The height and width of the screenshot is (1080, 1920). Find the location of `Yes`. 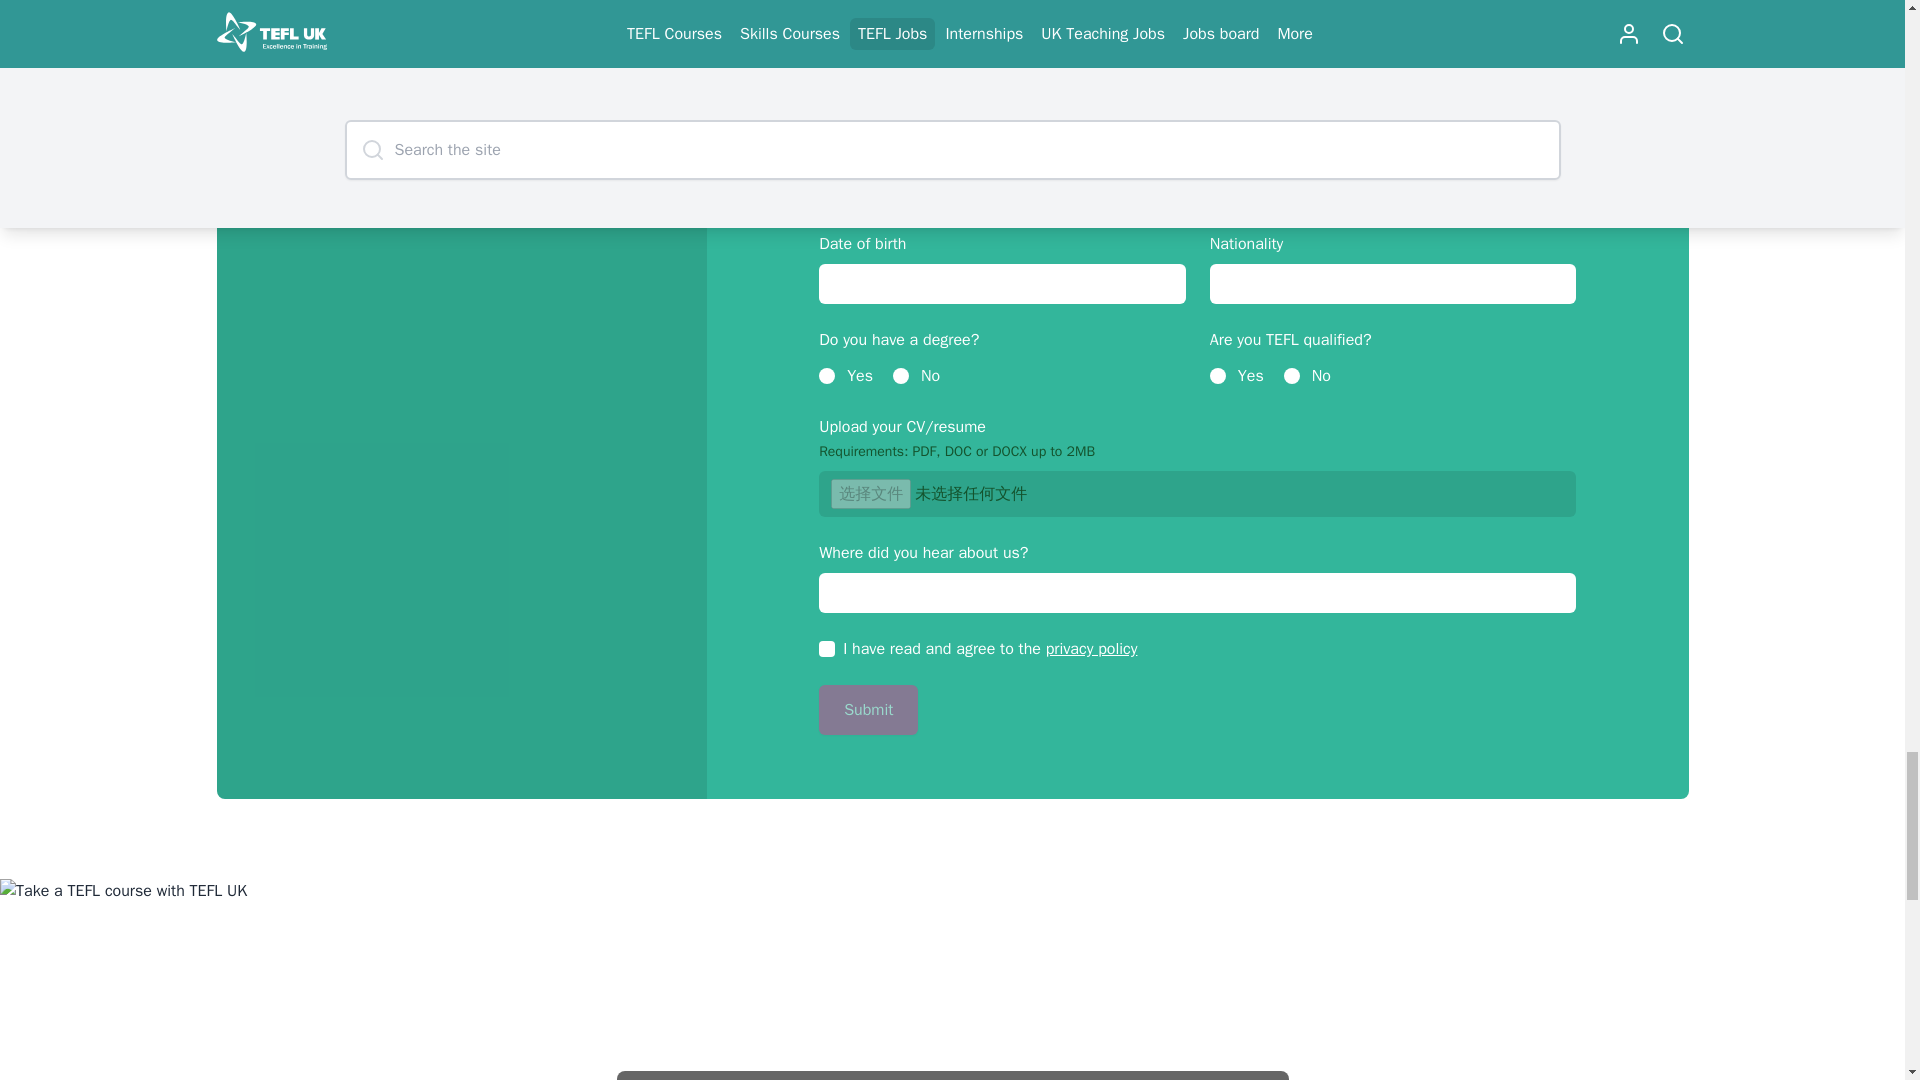

Yes is located at coordinates (1218, 376).